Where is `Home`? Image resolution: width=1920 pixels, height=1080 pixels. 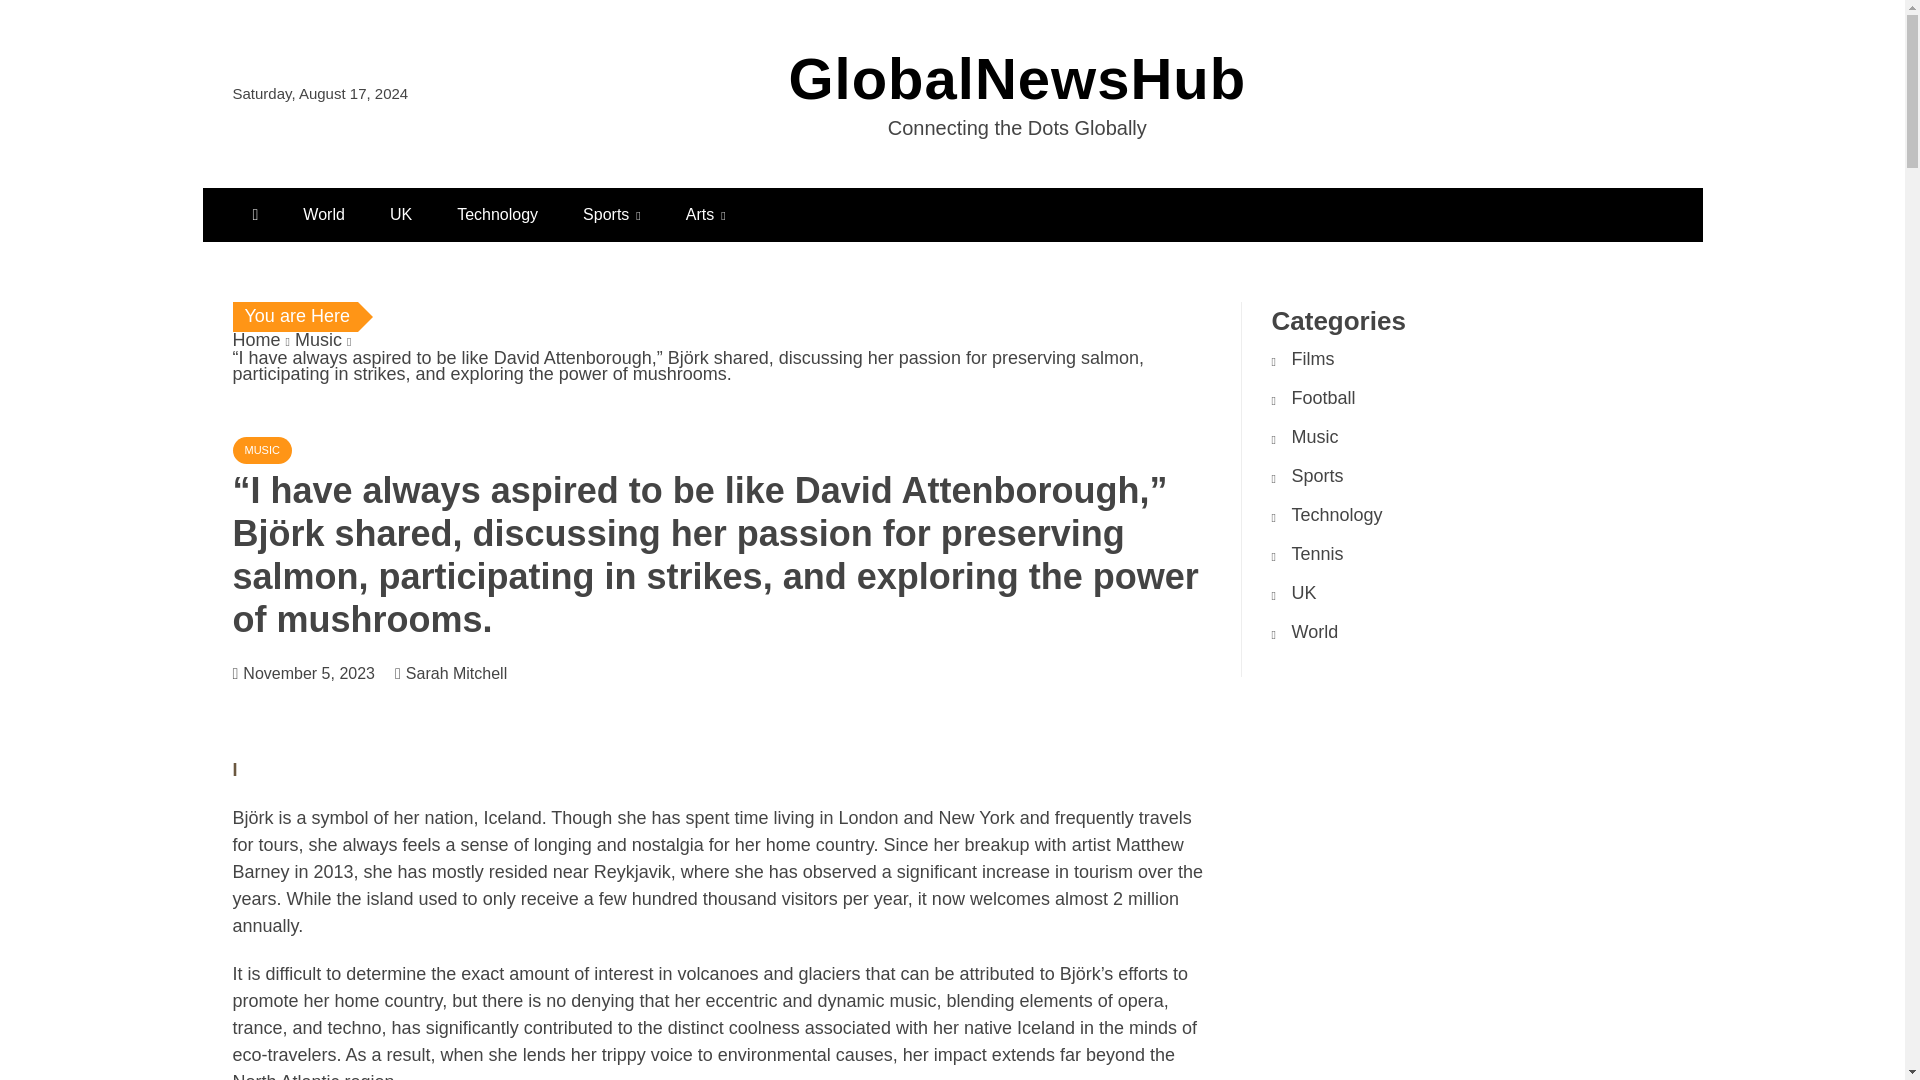 Home is located at coordinates (256, 340).